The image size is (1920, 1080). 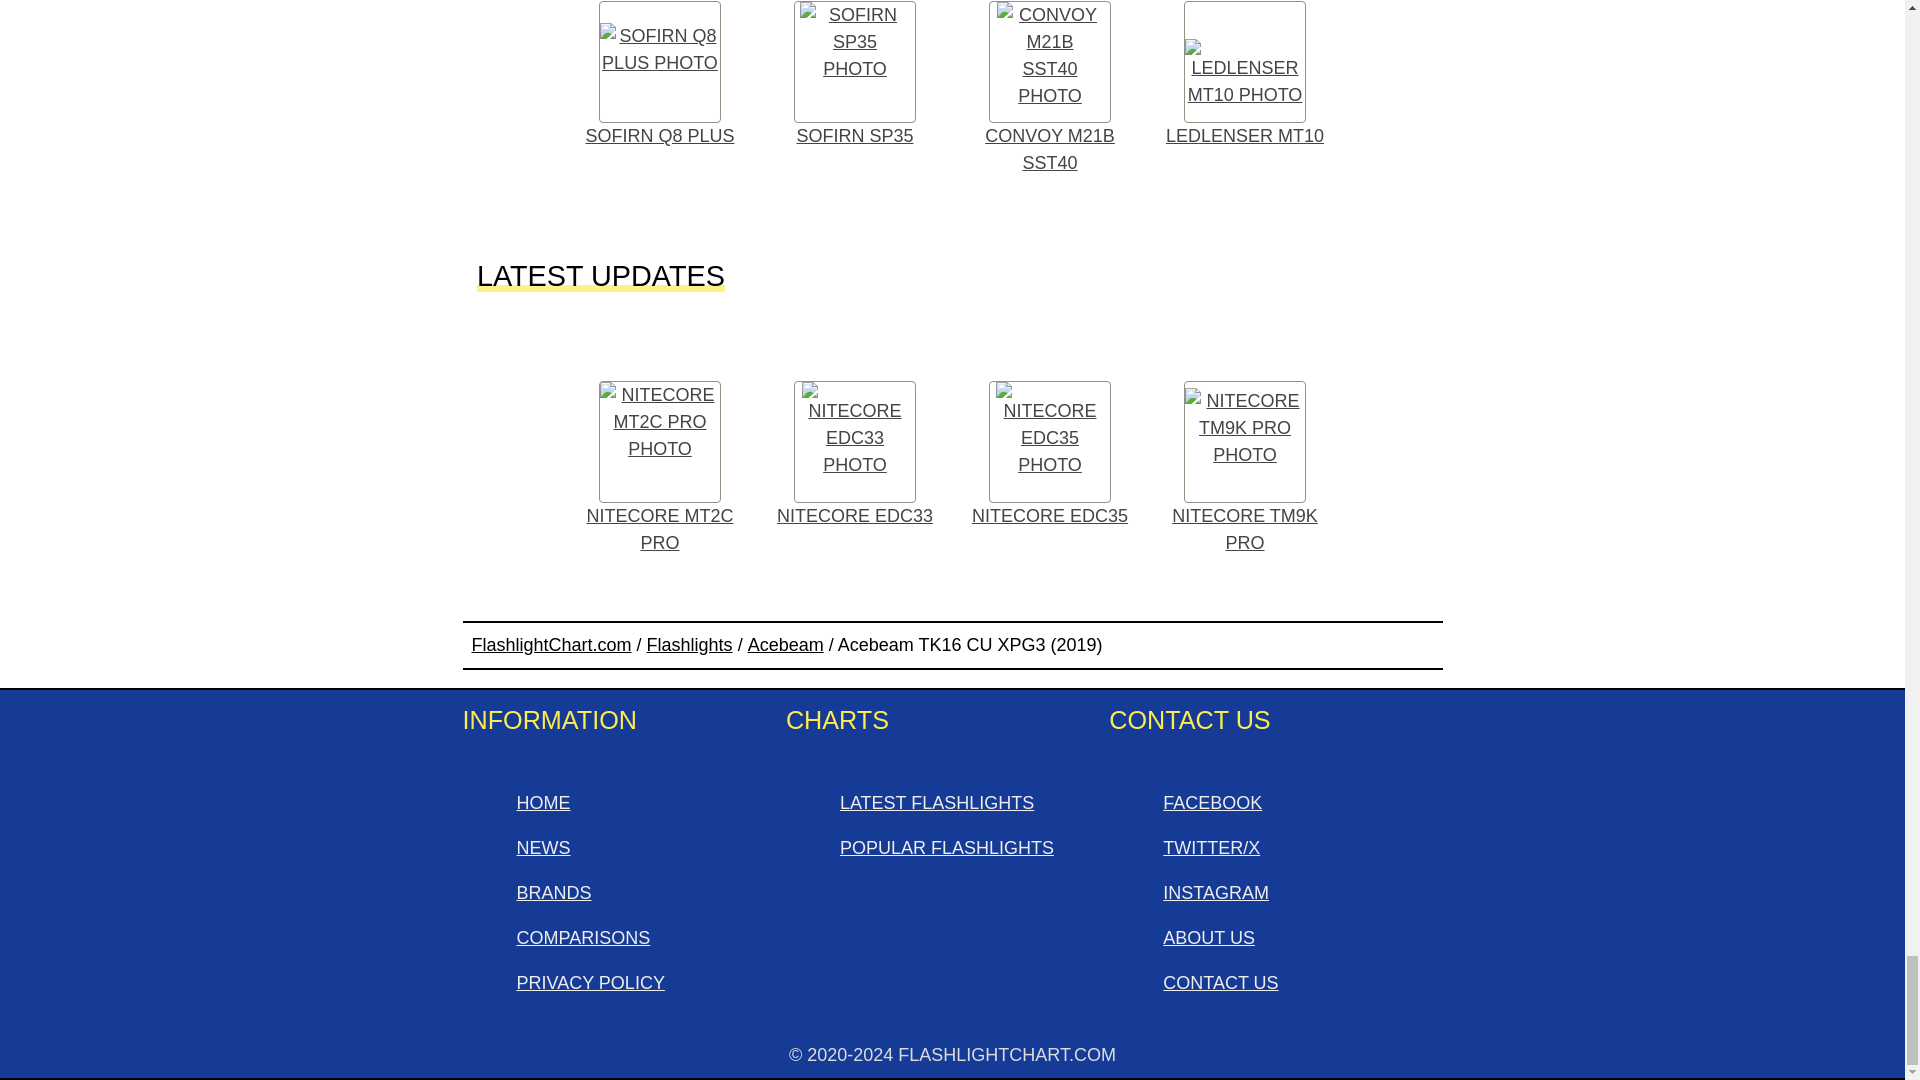 What do you see at coordinates (543, 848) in the screenshot?
I see `NEWS` at bounding box center [543, 848].